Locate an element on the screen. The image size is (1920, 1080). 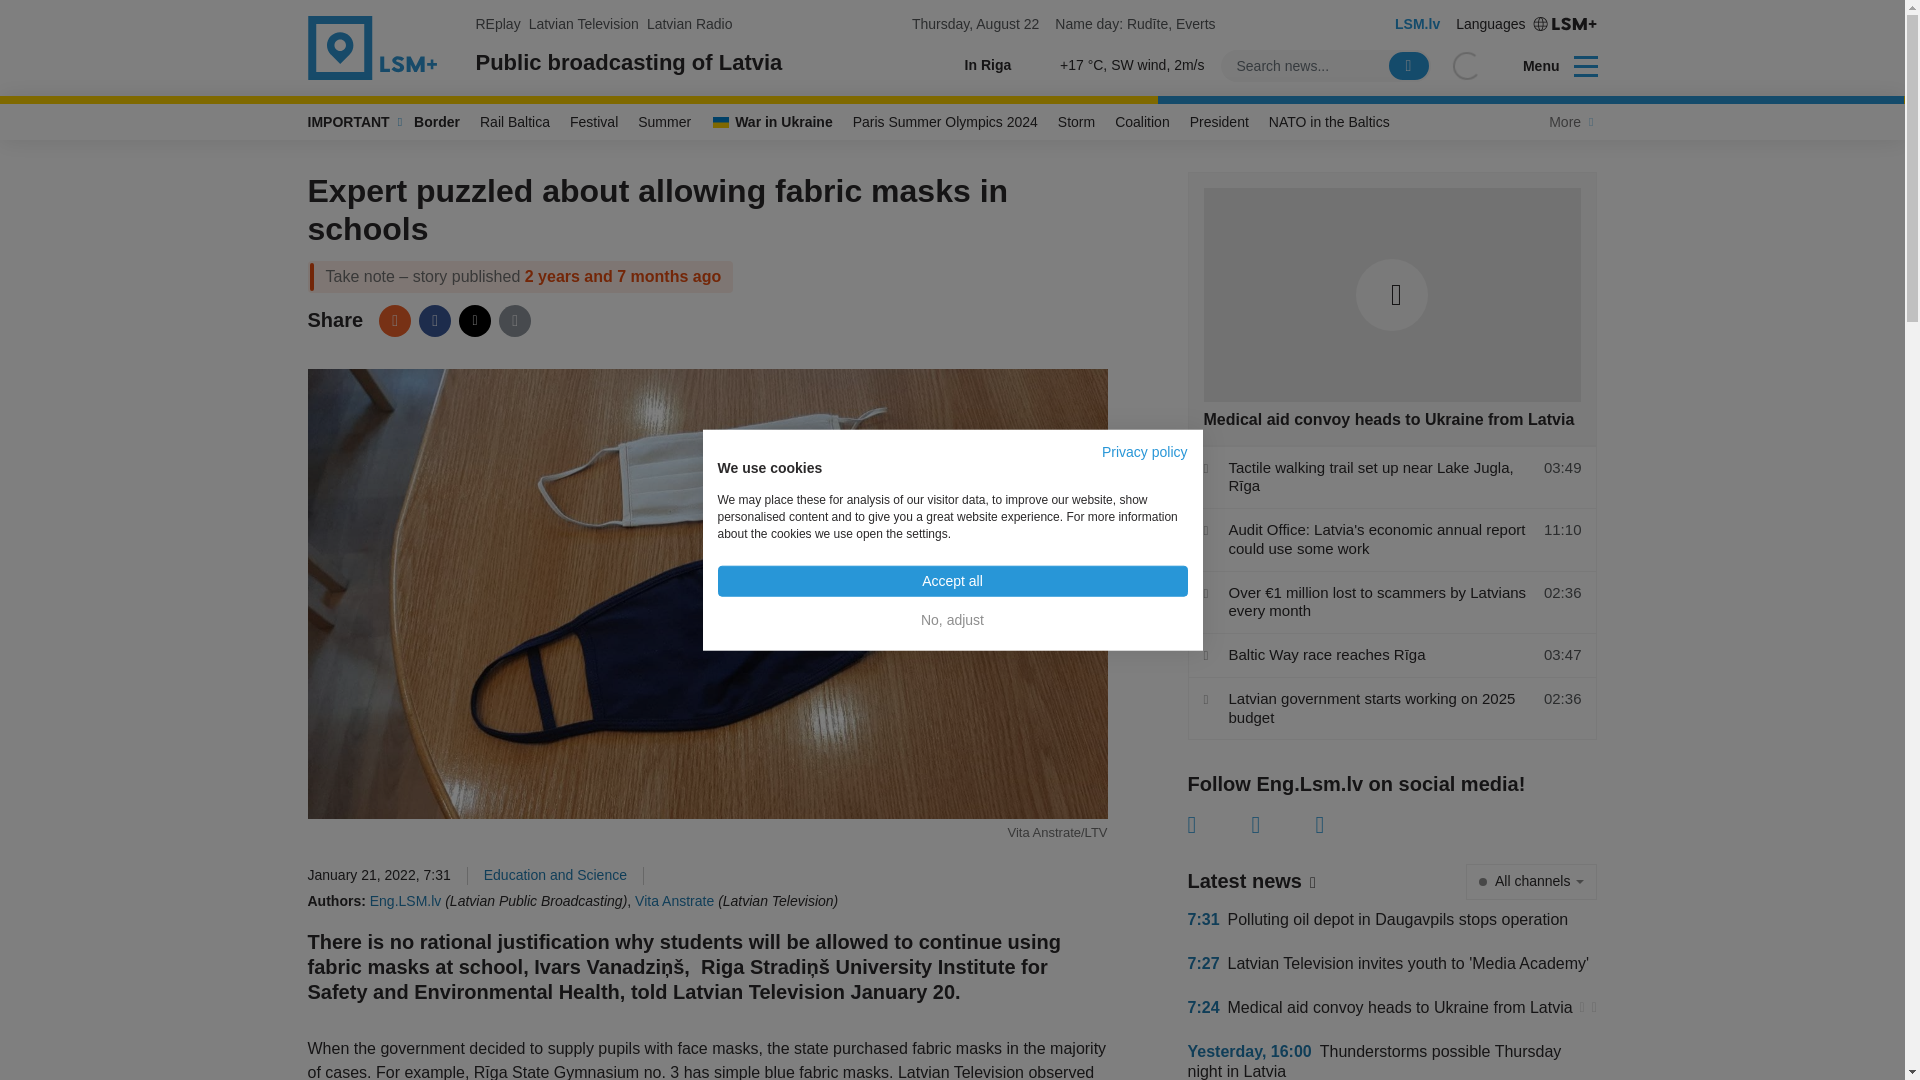
Menu is located at coordinates (1547, 66).